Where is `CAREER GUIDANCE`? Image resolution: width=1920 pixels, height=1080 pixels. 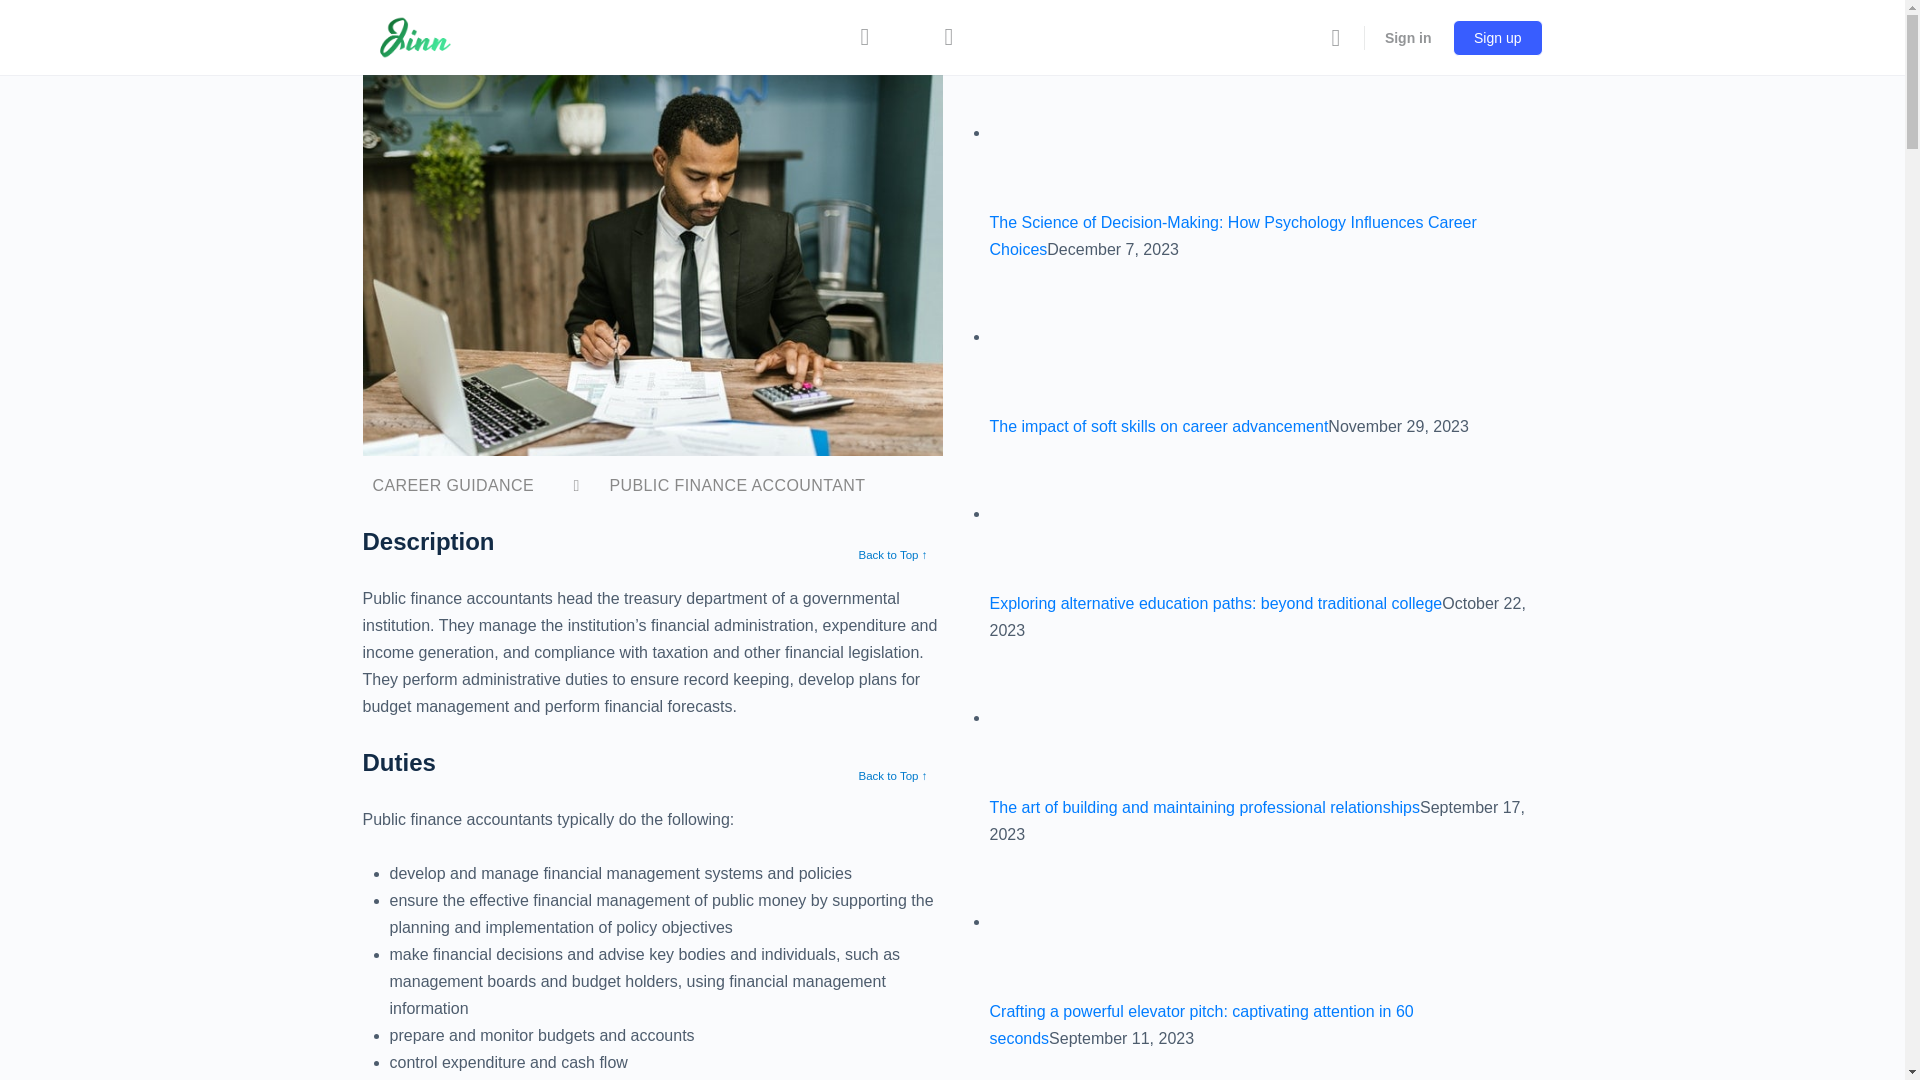
CAREER GUIDANCE is located at coordinates (452, 484).